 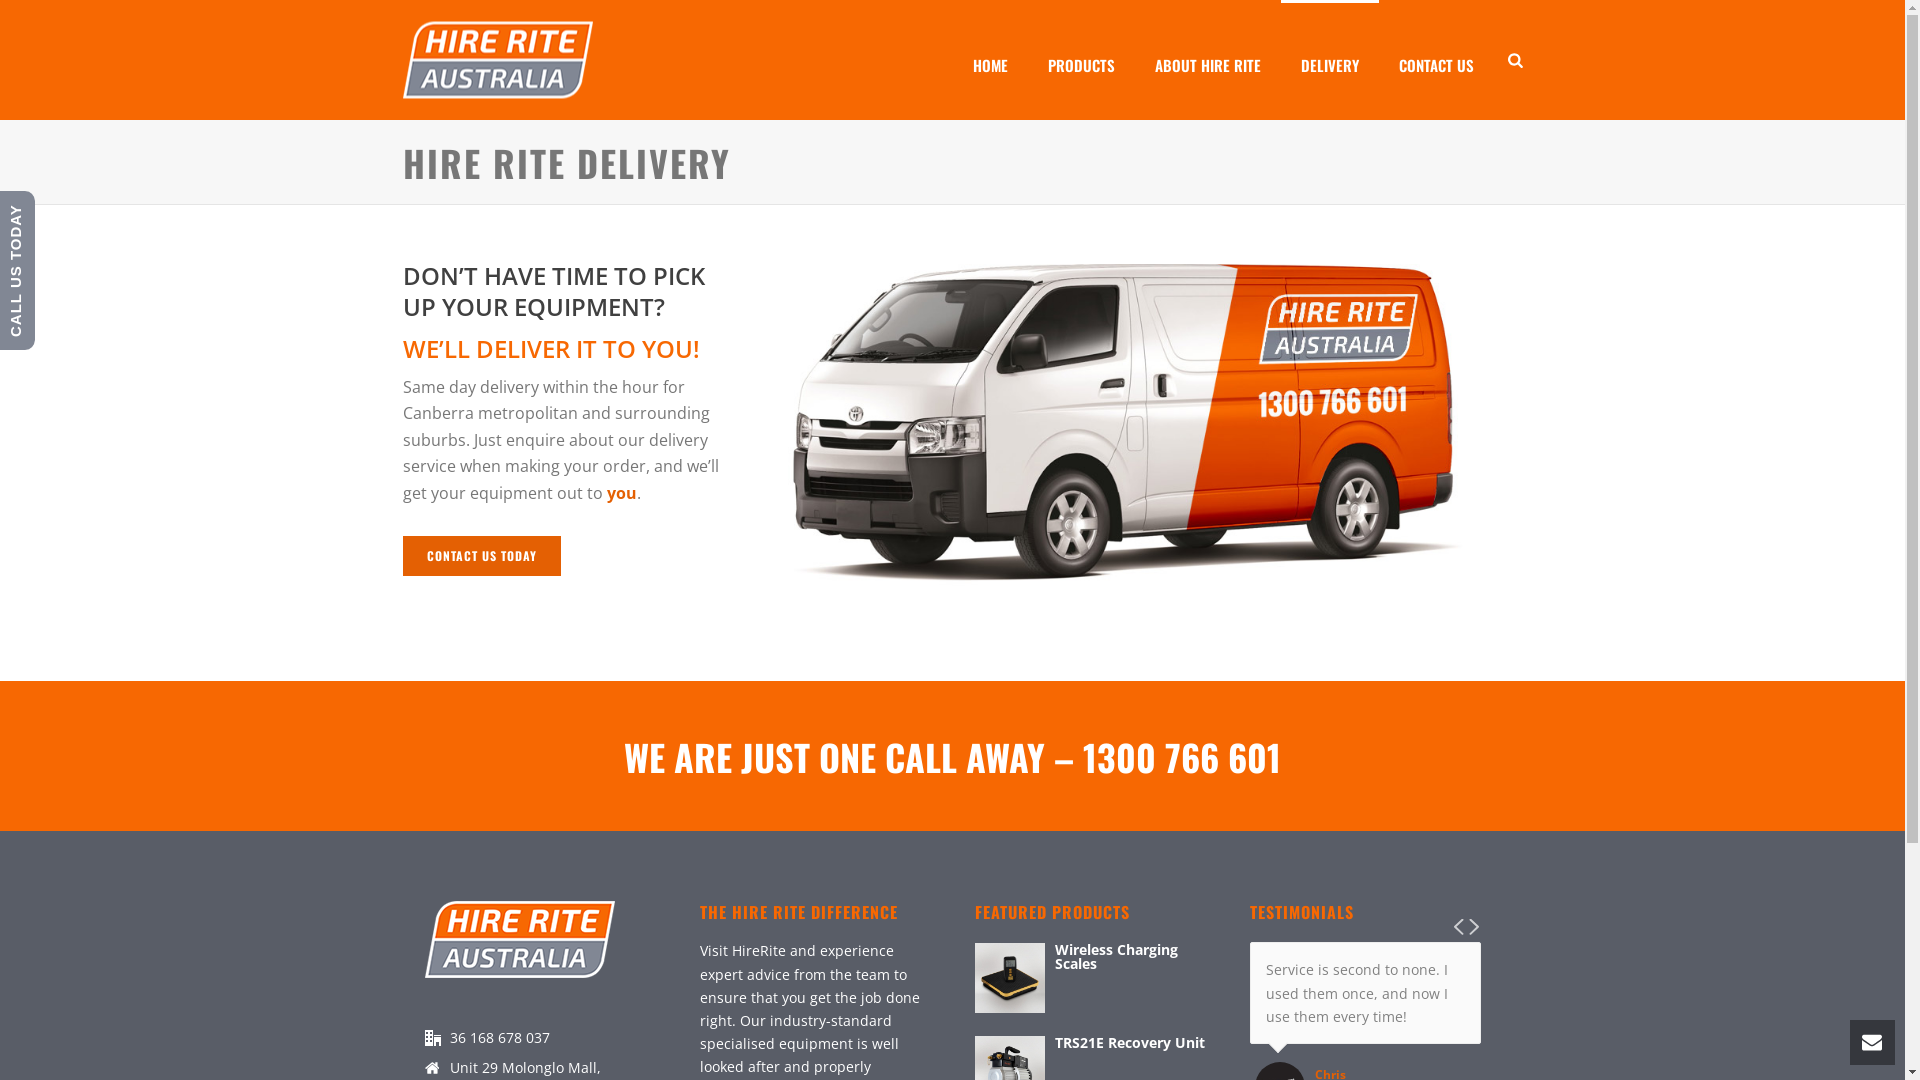 I want to click on HOME, so click(x=990, y=60).